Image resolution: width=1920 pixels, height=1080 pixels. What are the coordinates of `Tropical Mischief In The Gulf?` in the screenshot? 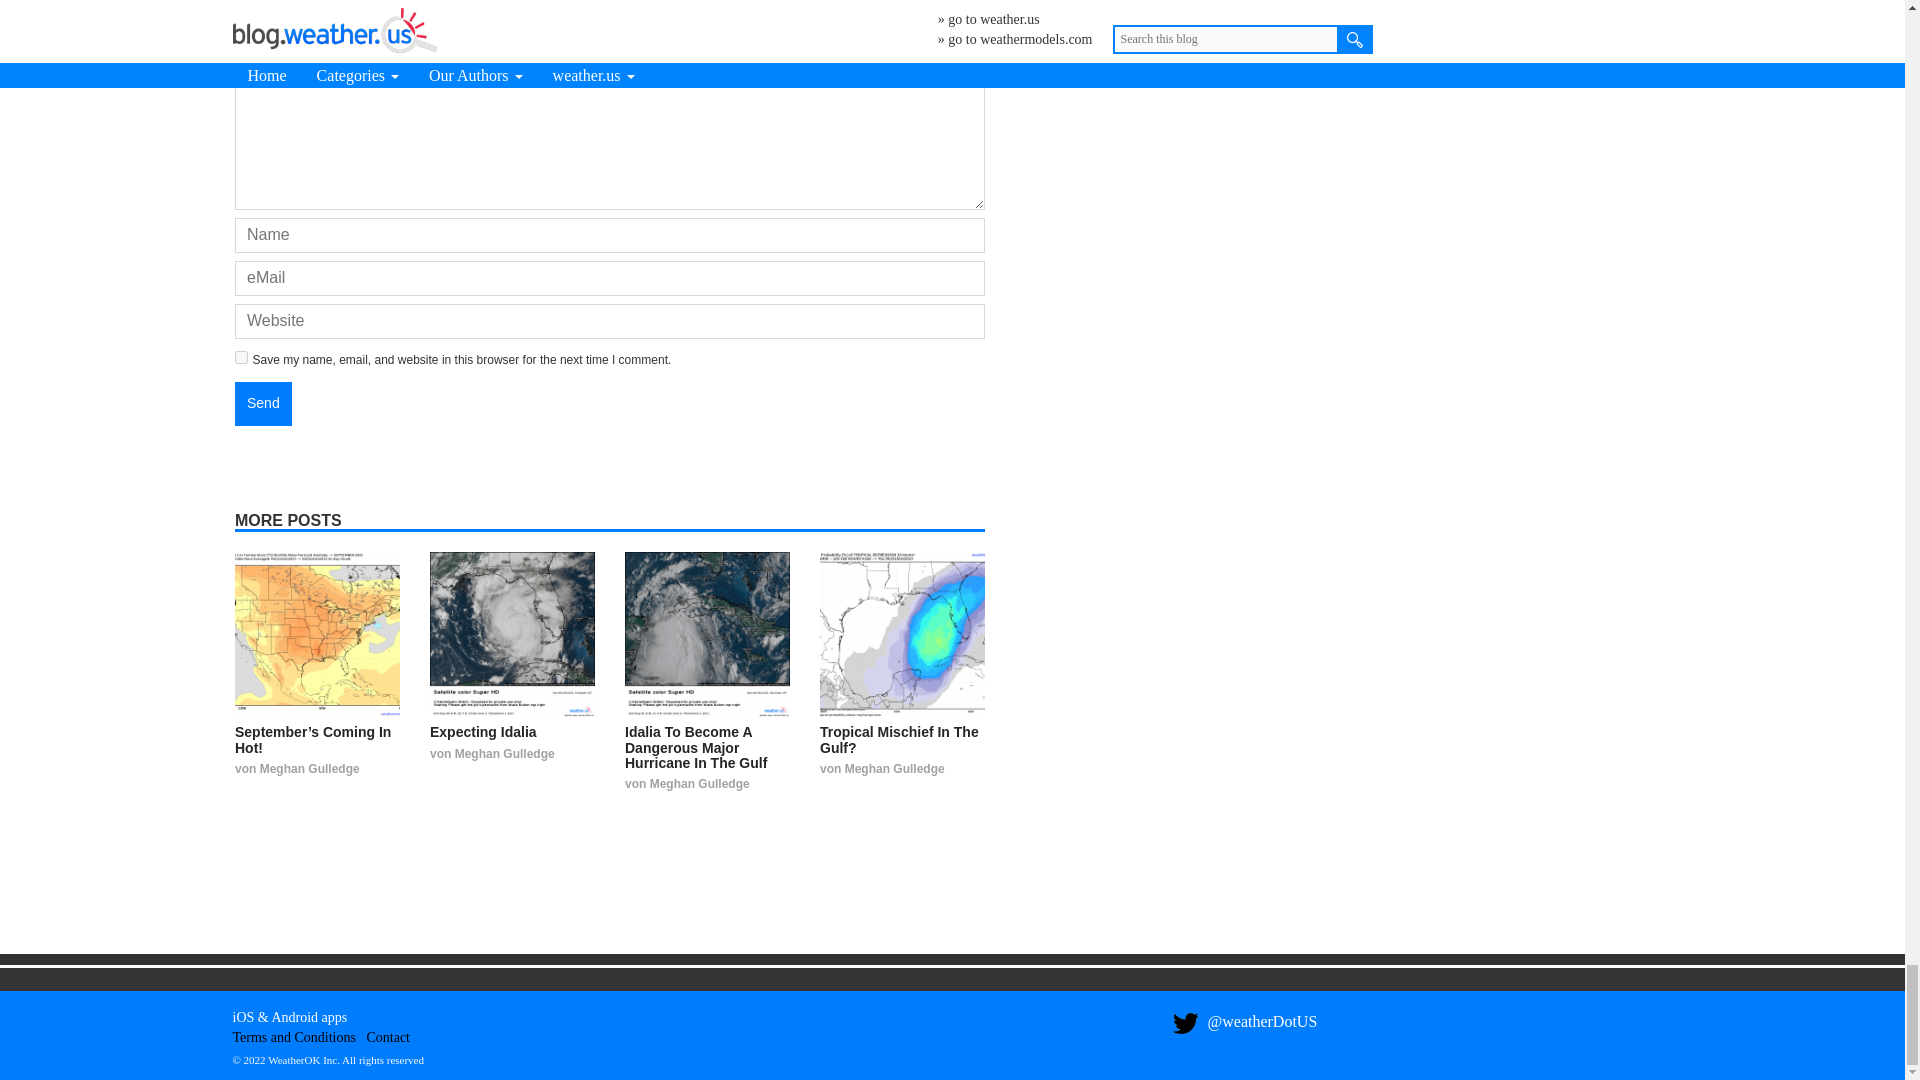 It's located at (899, 738).